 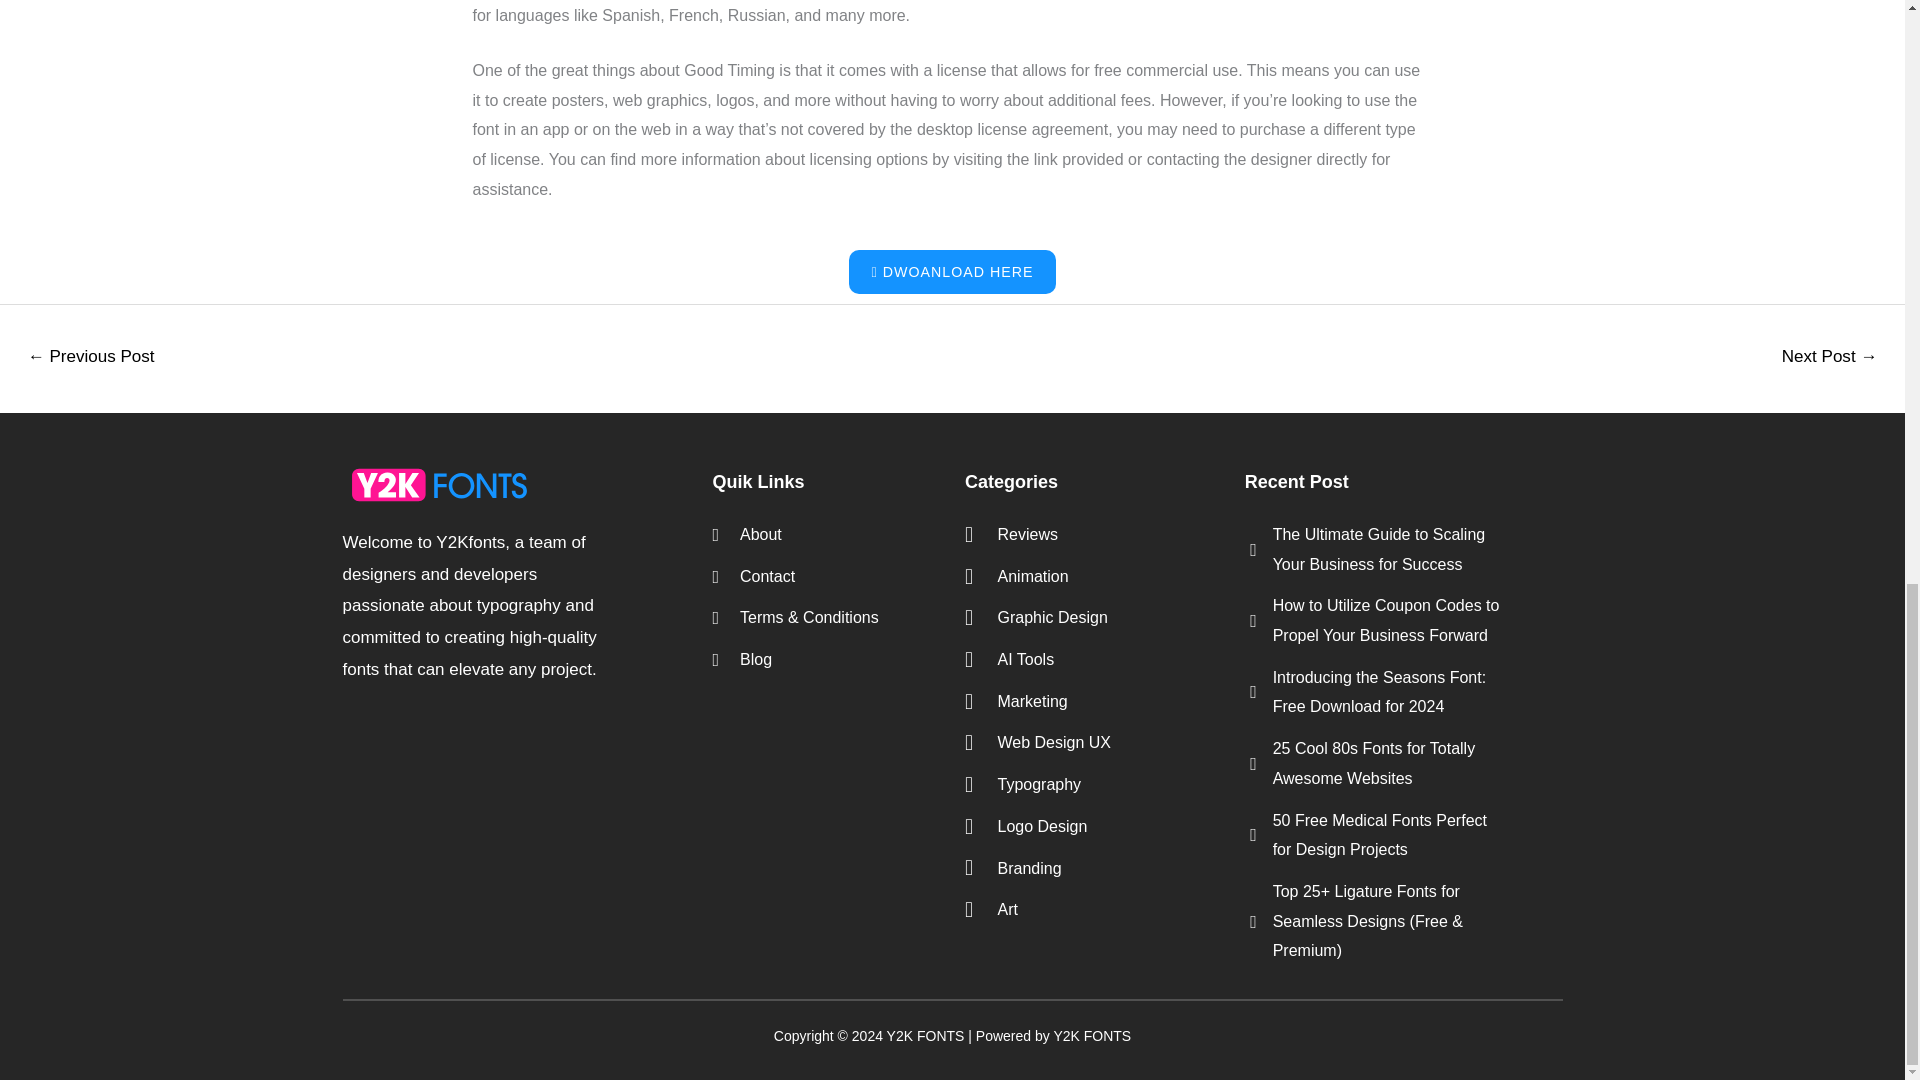 I want to click on DWOANLOAD HERE, so click(x=952, y=271).